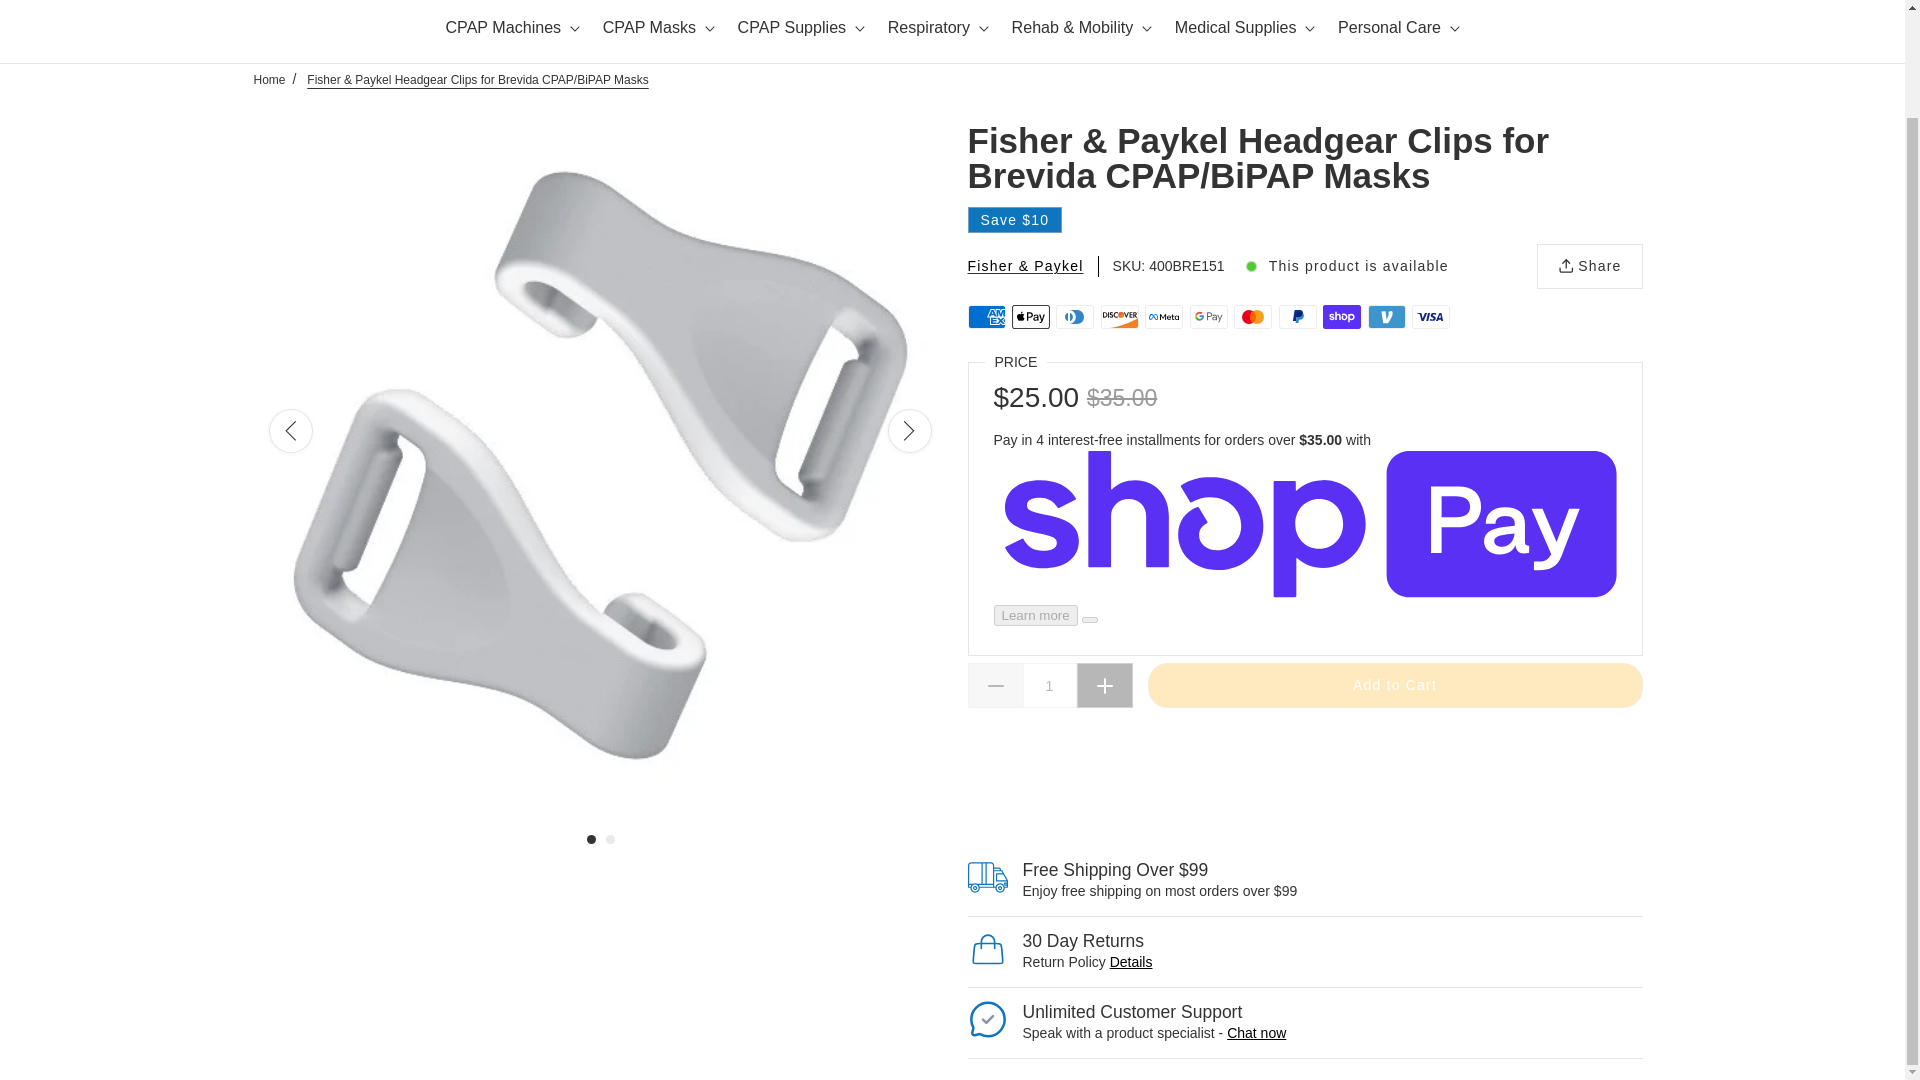 This screenshot has height=1080, width=1920. I want to click on Meta Pay, so click(1163, 316).